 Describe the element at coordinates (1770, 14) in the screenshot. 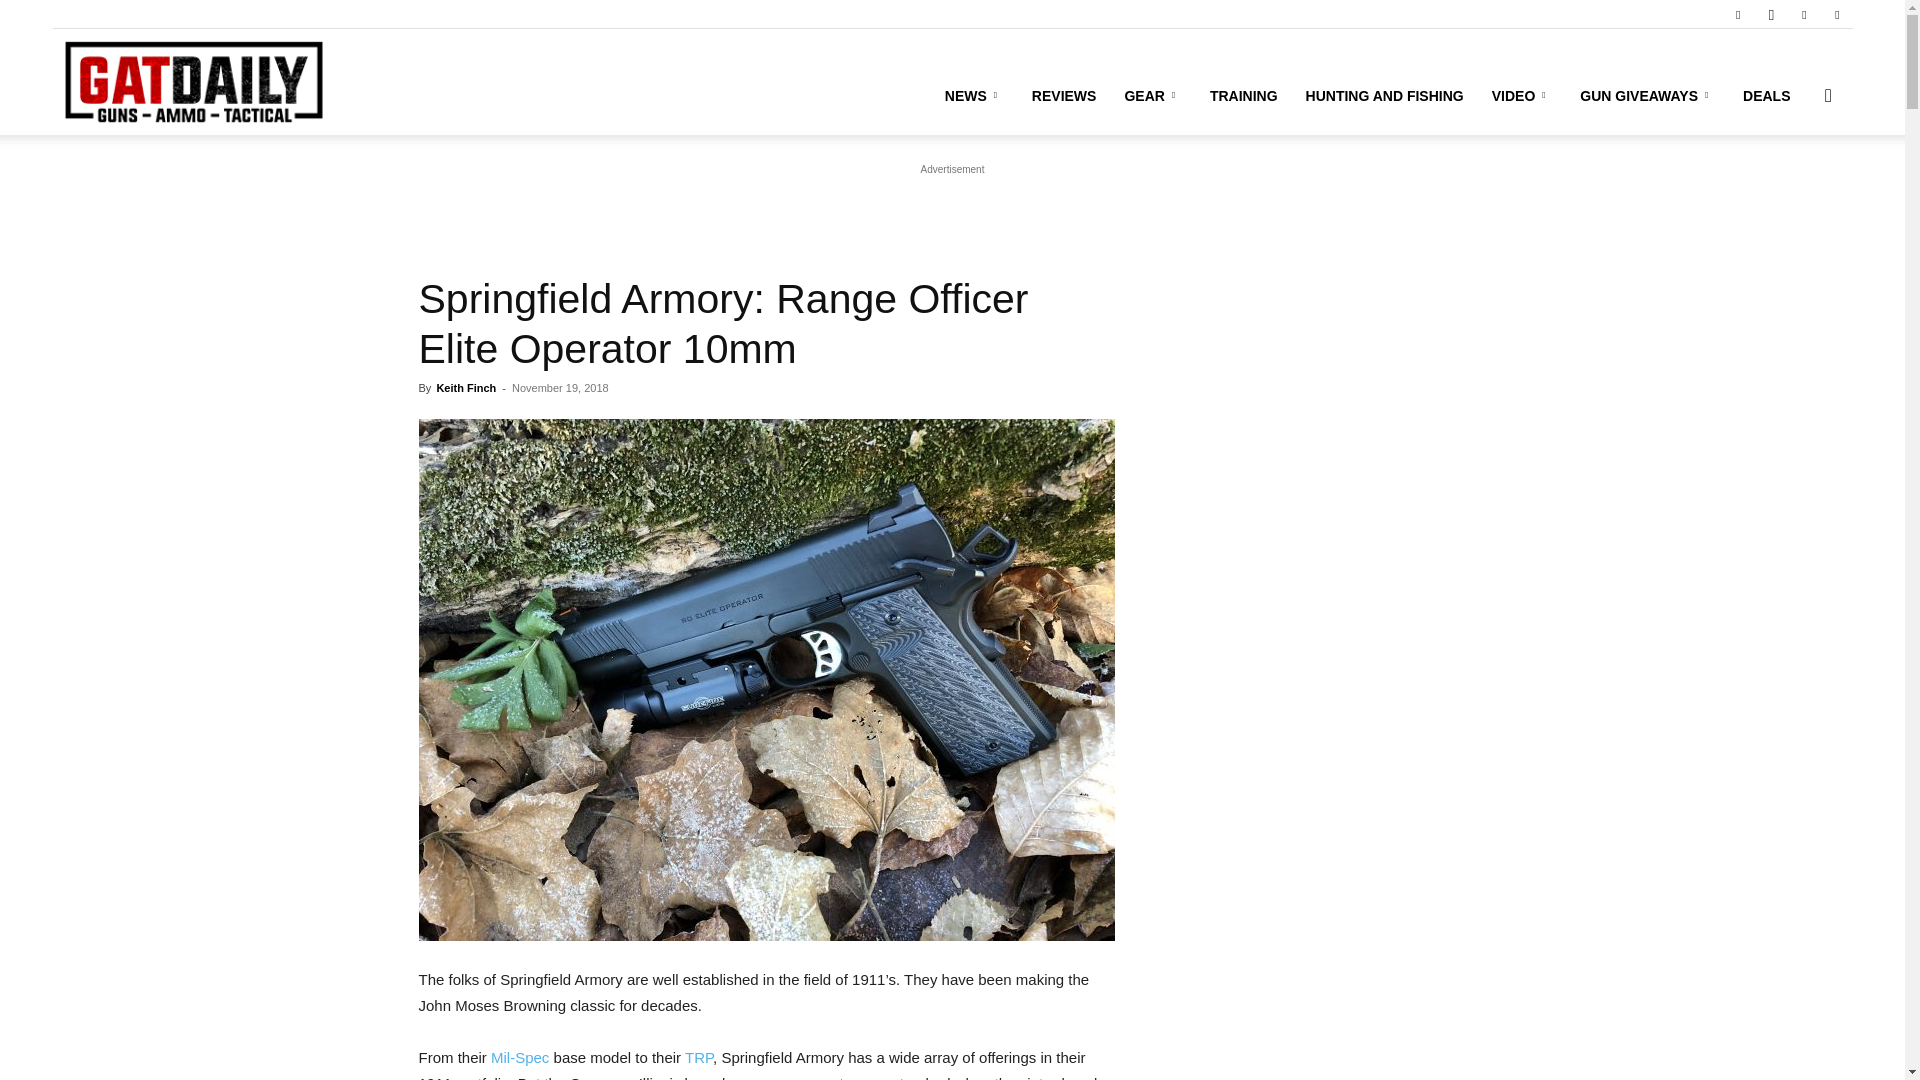

I see `Instagram` at that location.